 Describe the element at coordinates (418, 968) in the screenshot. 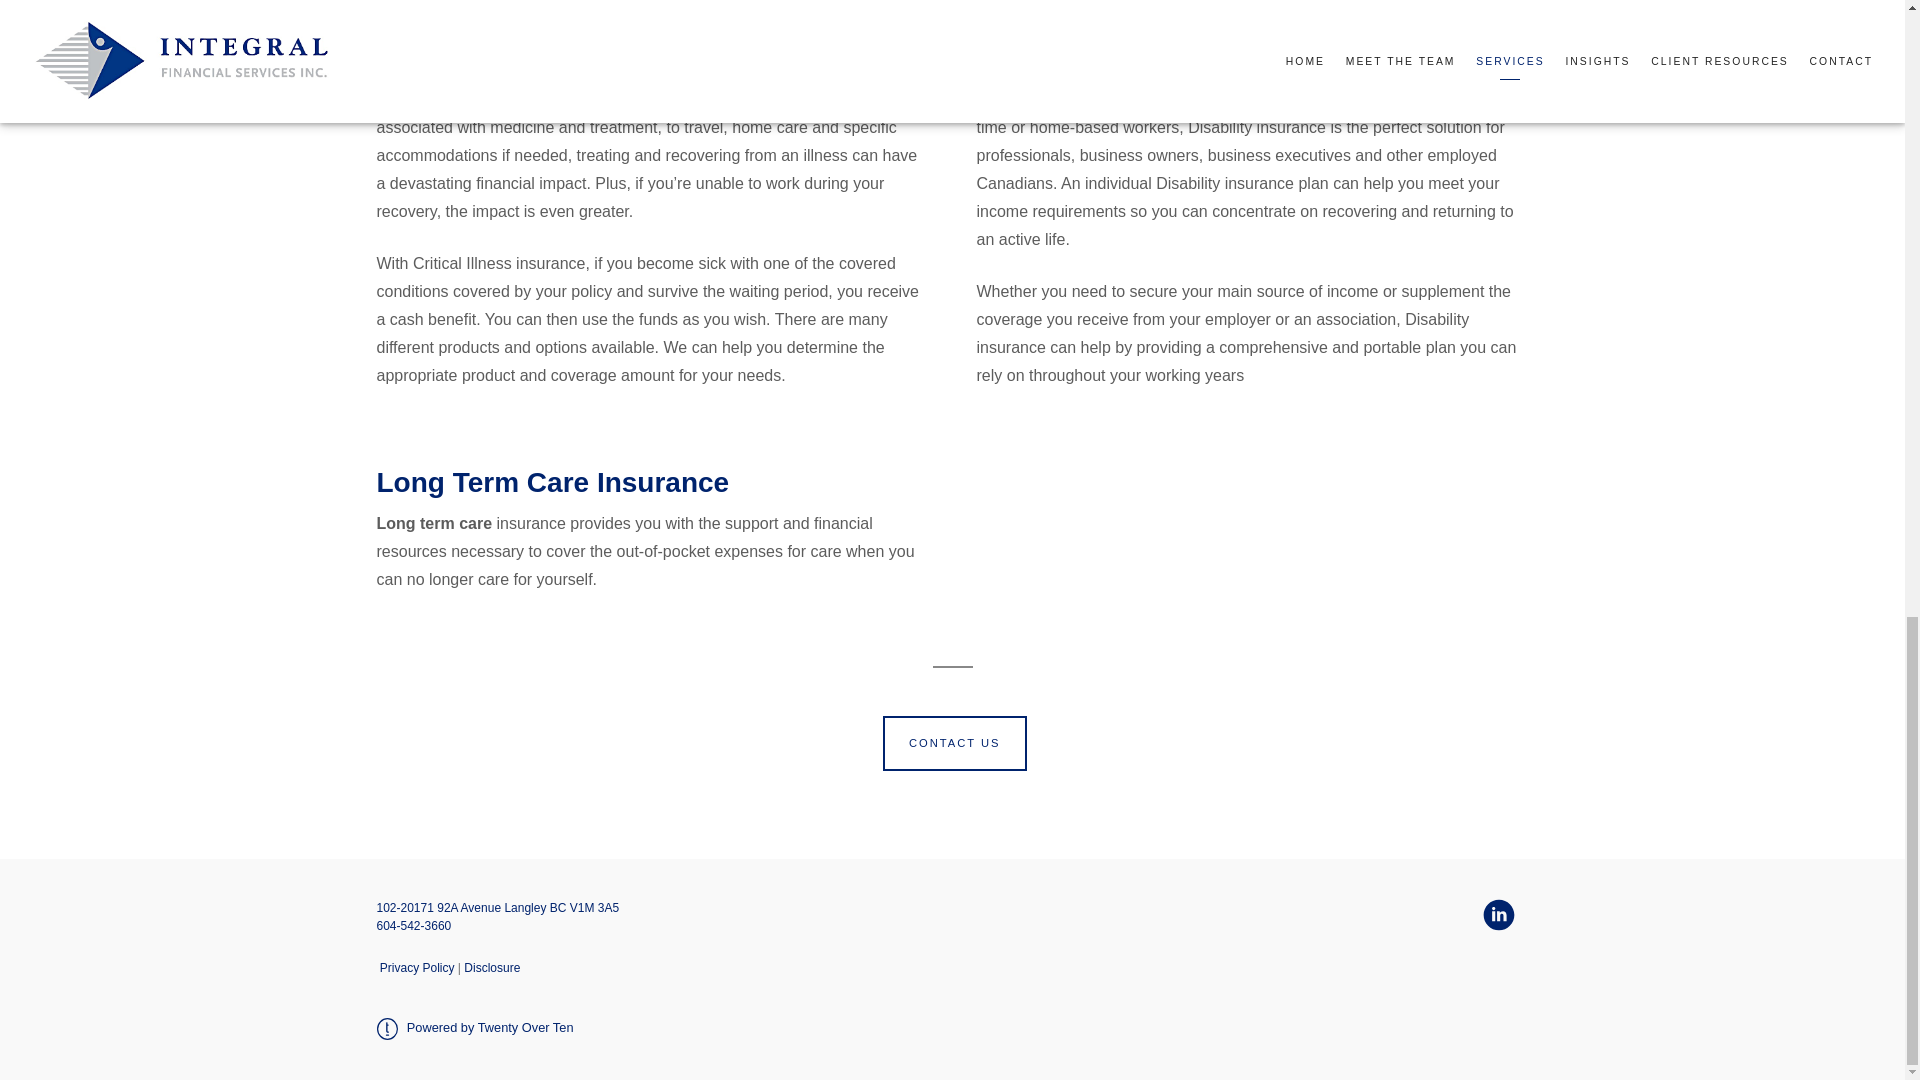

I see `Privacy Policy` at that location.